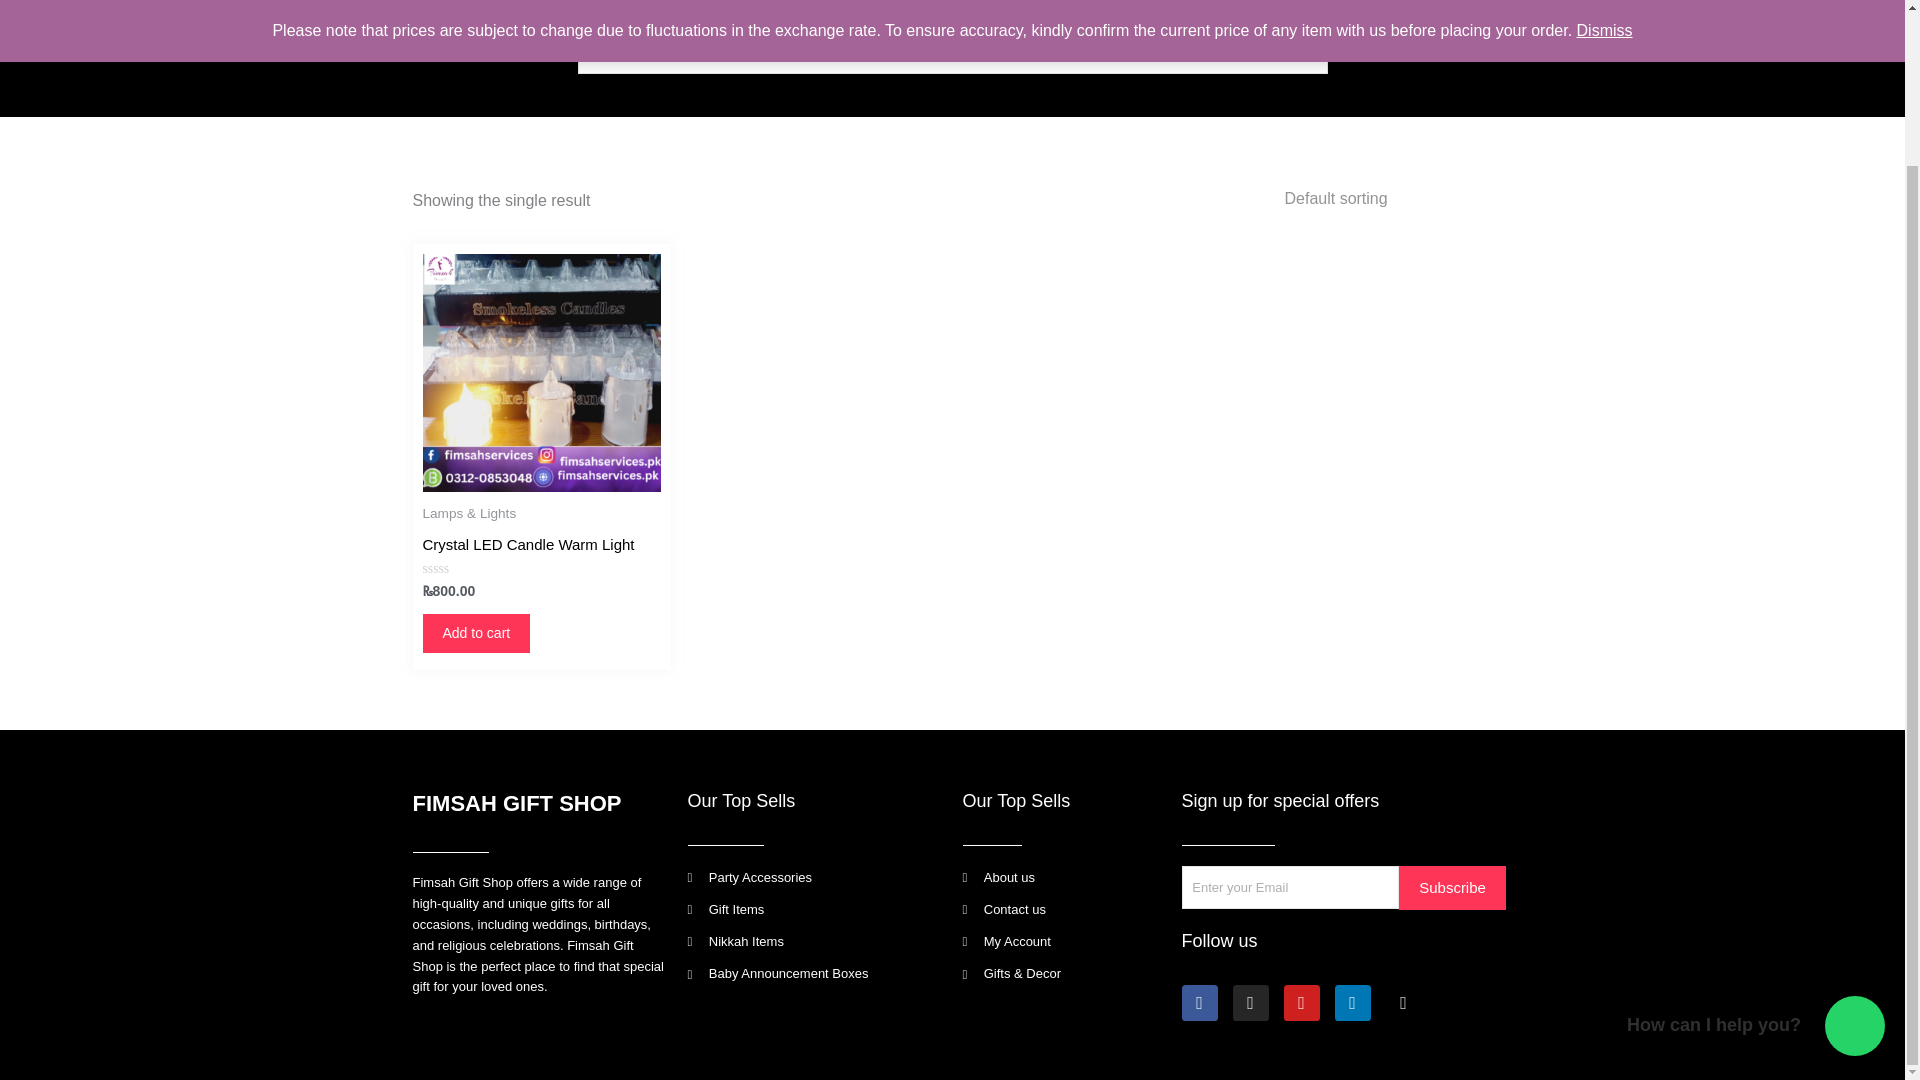 This screenshot has width=1920, height=1080. What do you see at coordinates (476, 633) in the screenshot?
I see `Add to cart` at bounding box center [476, 633].